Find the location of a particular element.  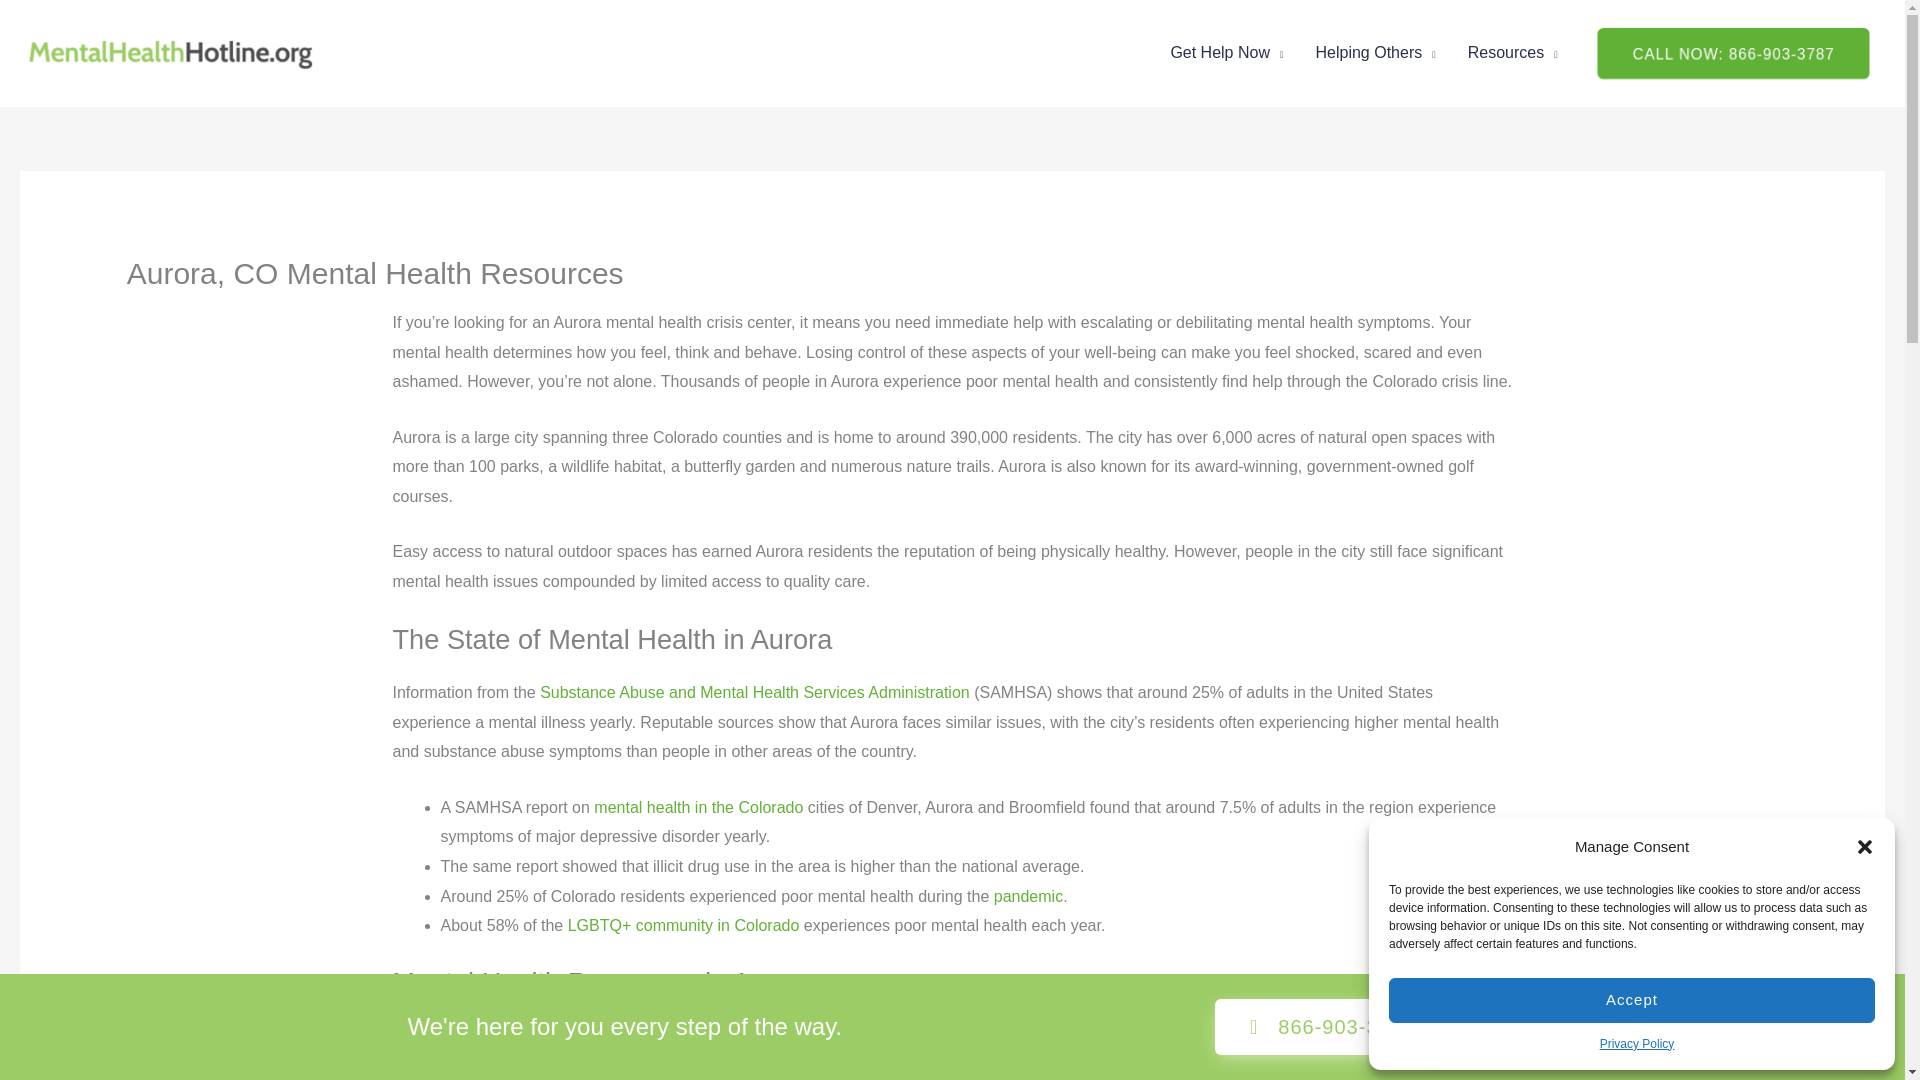

Helping Others is located at coordinates (1375, 52).